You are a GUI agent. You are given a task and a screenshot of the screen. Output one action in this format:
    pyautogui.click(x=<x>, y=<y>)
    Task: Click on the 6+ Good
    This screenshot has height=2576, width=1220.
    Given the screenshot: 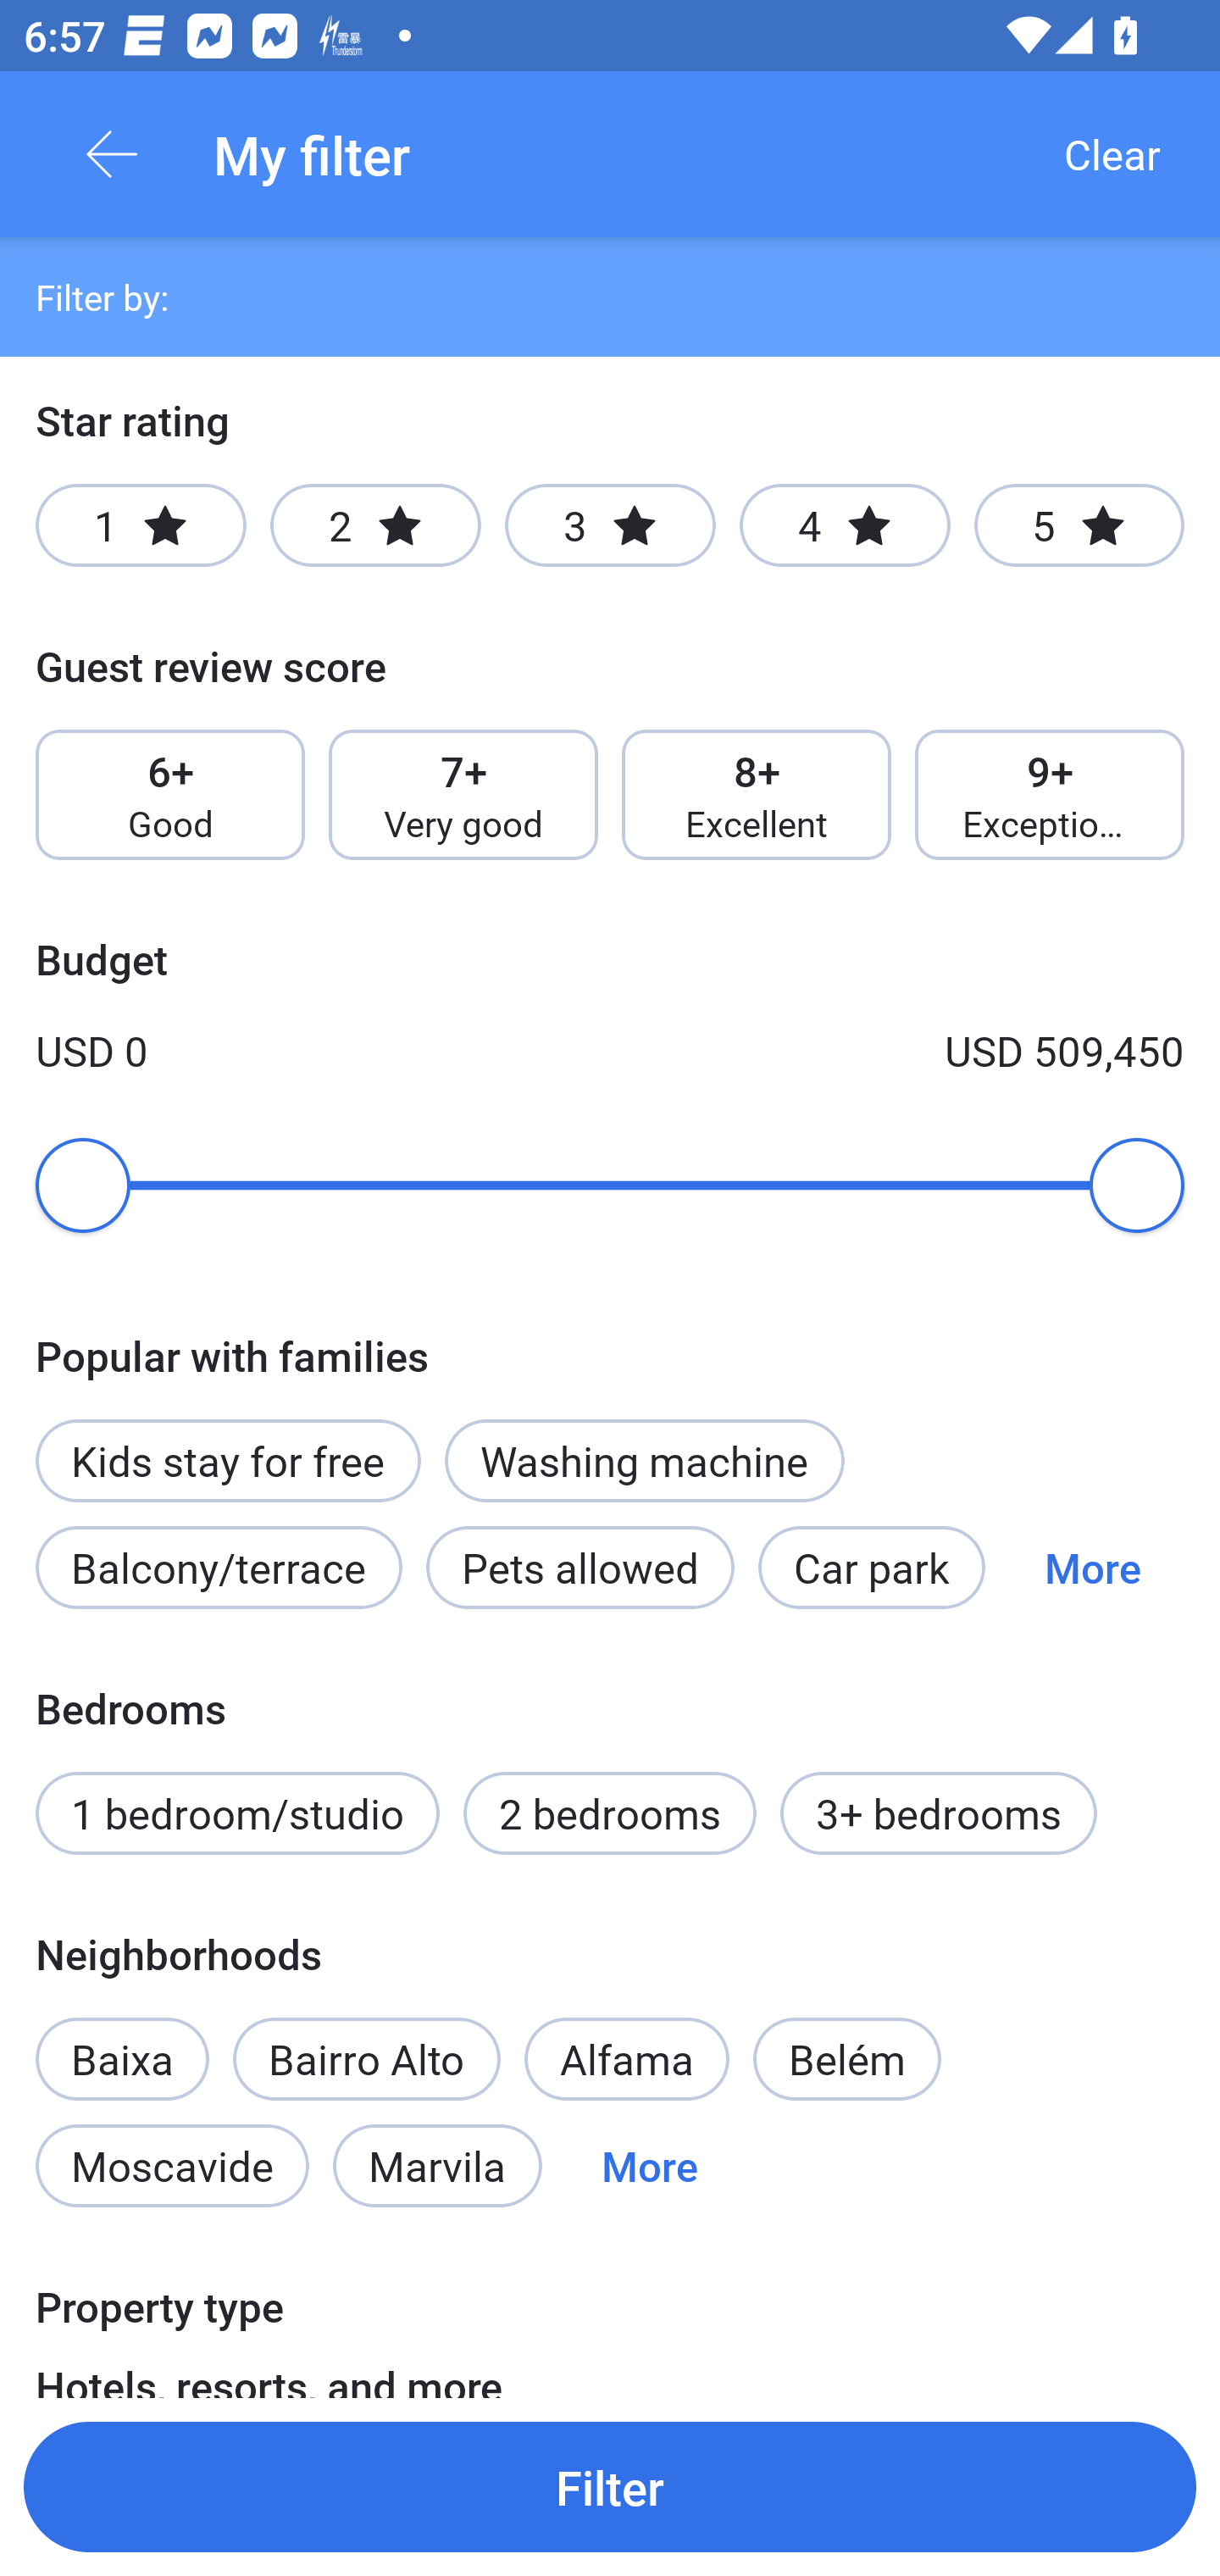 What is the action you would take?
    pyautogui.click(x=169, y=795)
    